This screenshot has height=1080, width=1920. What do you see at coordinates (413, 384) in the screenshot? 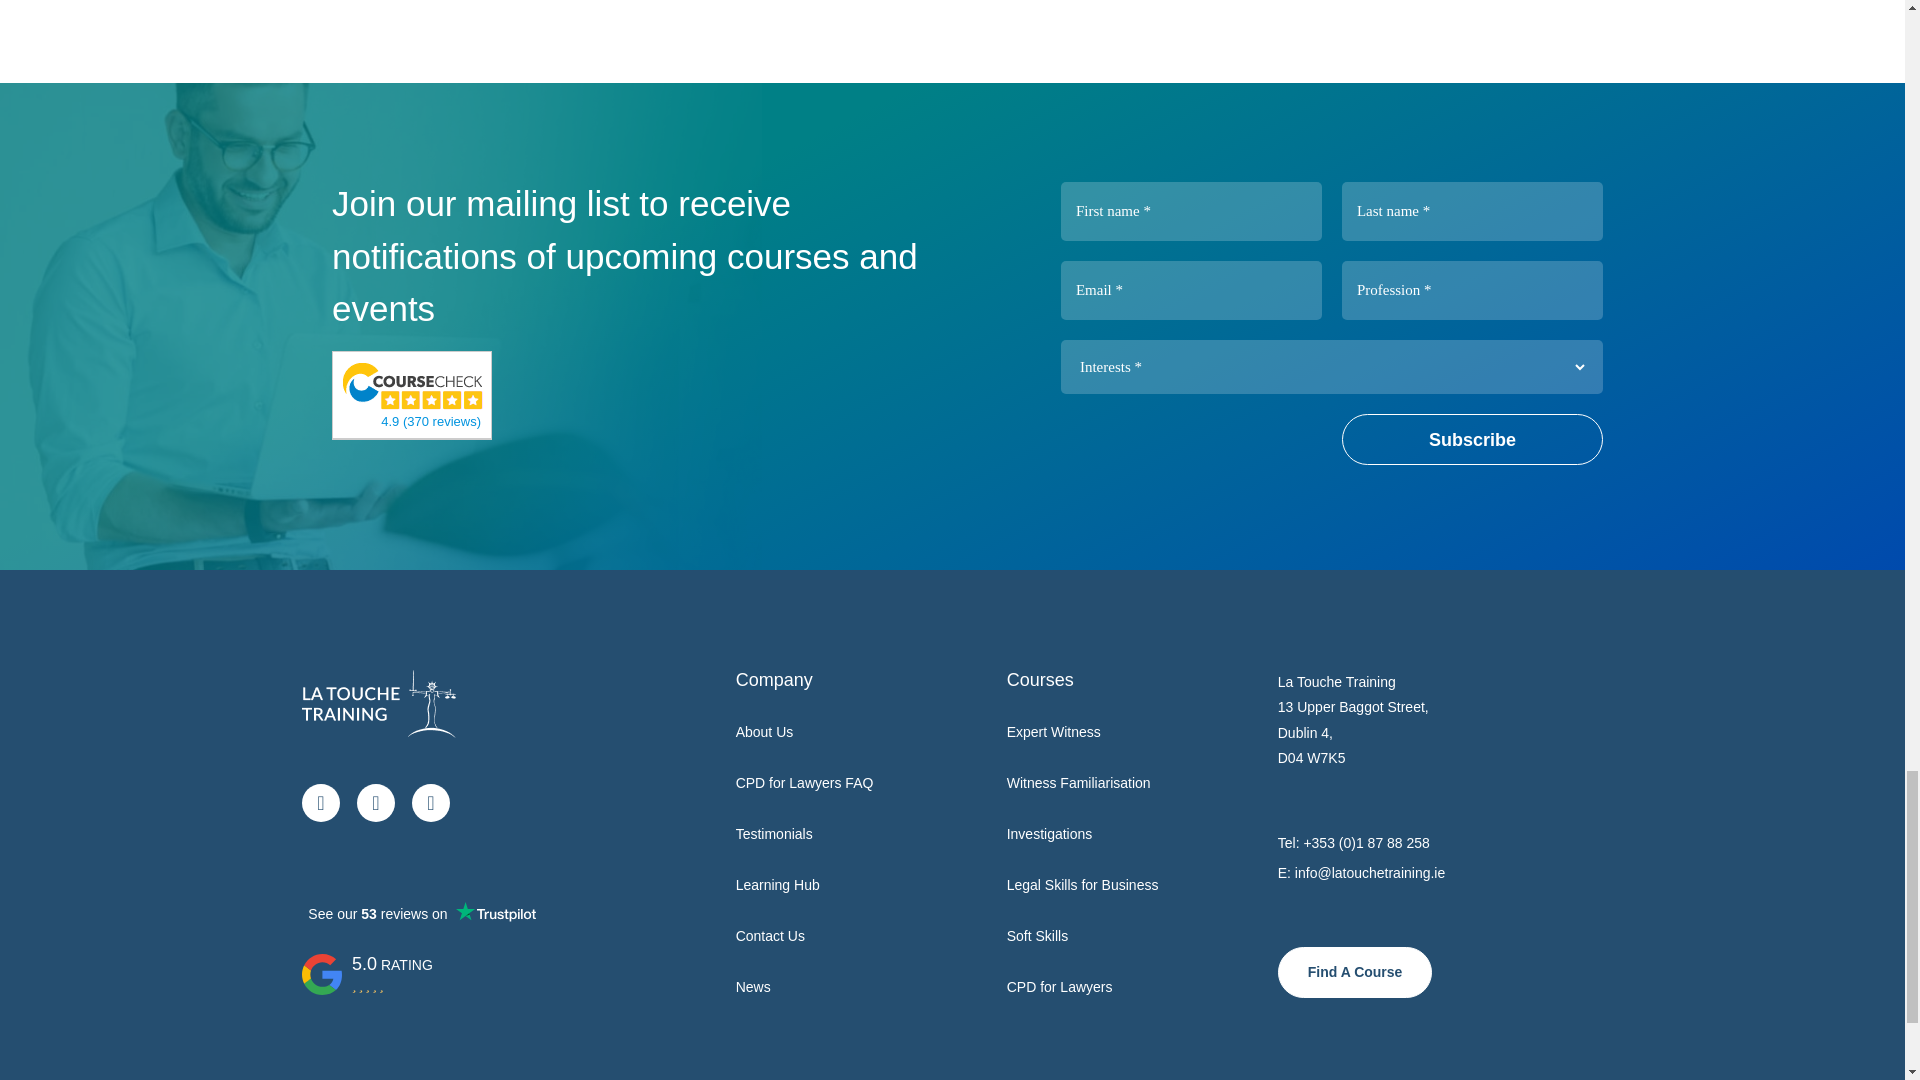
I see `Read reviews about La Touche Training` at bounding box center [413, 384].